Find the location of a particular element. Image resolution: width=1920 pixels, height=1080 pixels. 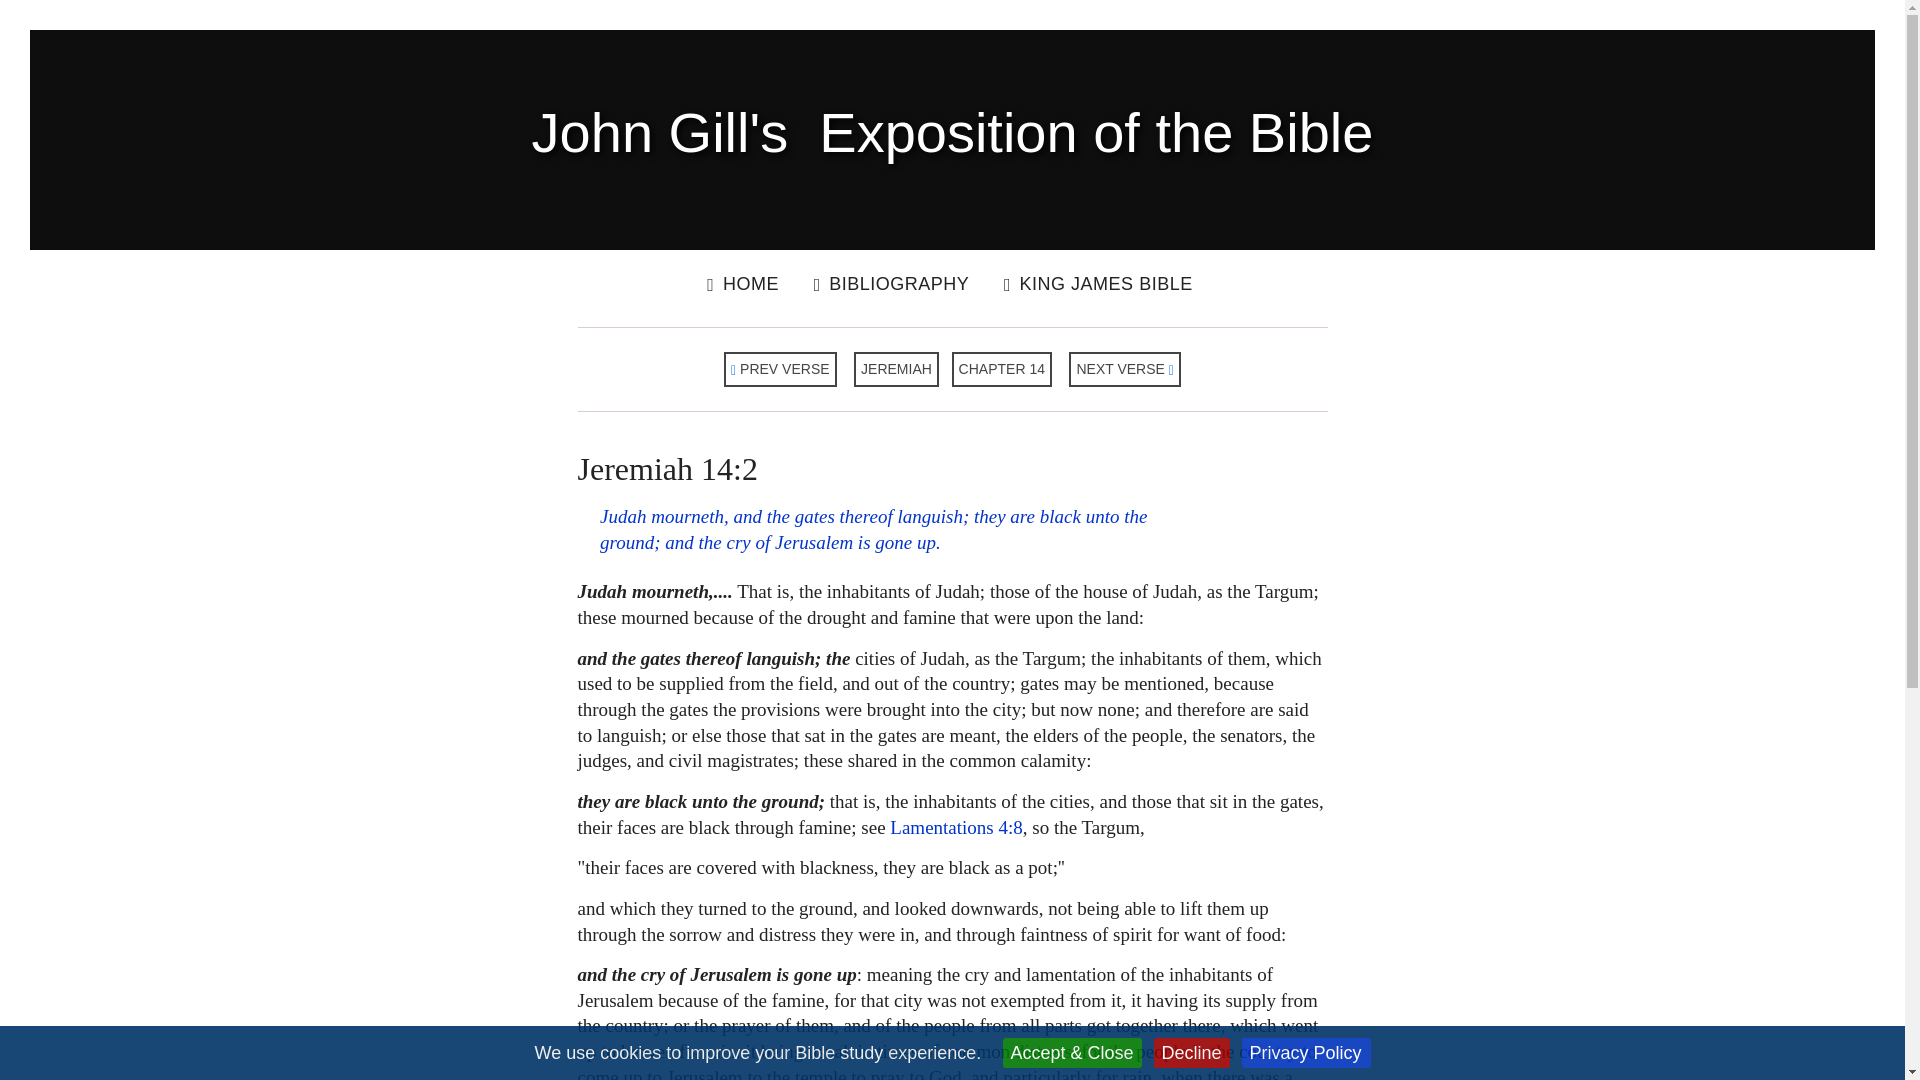

Privacy Policy is located at coordinates (1306, 1052).